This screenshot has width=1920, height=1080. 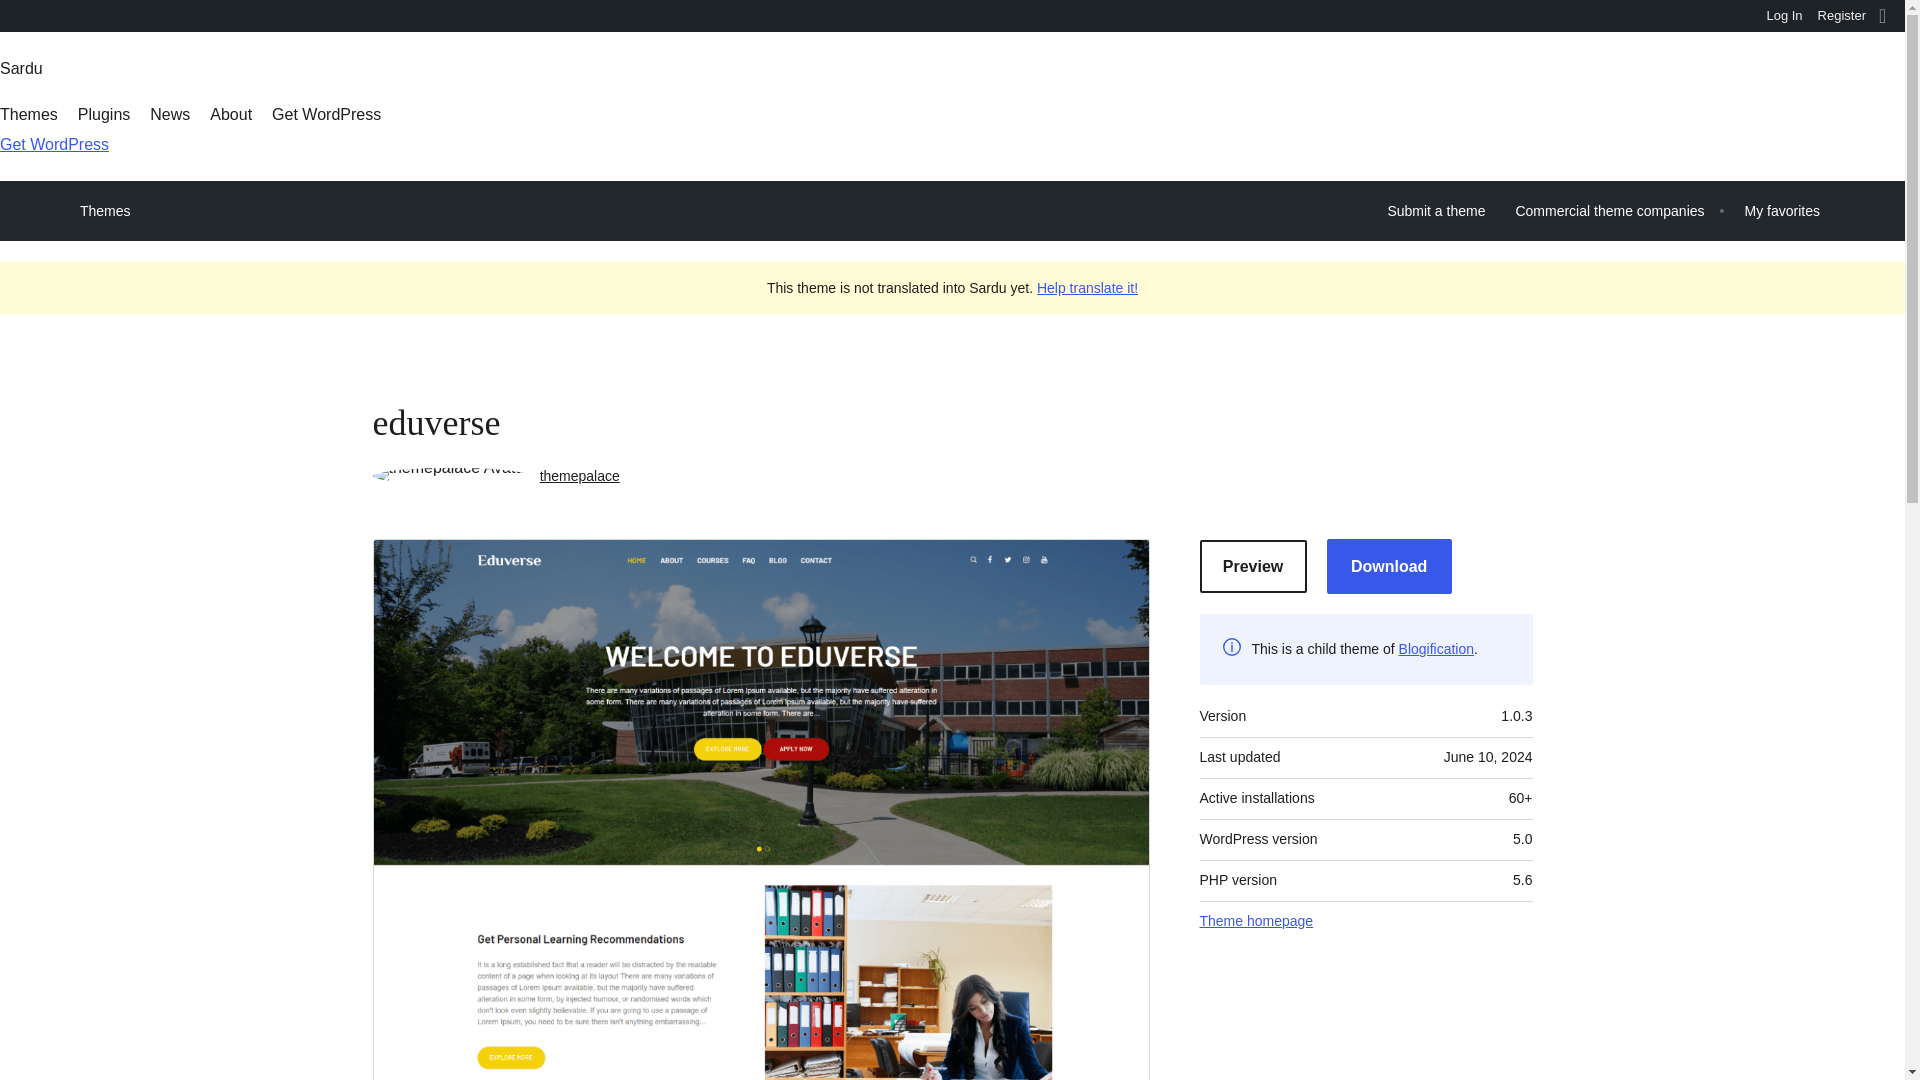 What do you see at coordinates (14, 14) in the screenshot?
I see `WordPress.org` at bounding box center [14, 14].